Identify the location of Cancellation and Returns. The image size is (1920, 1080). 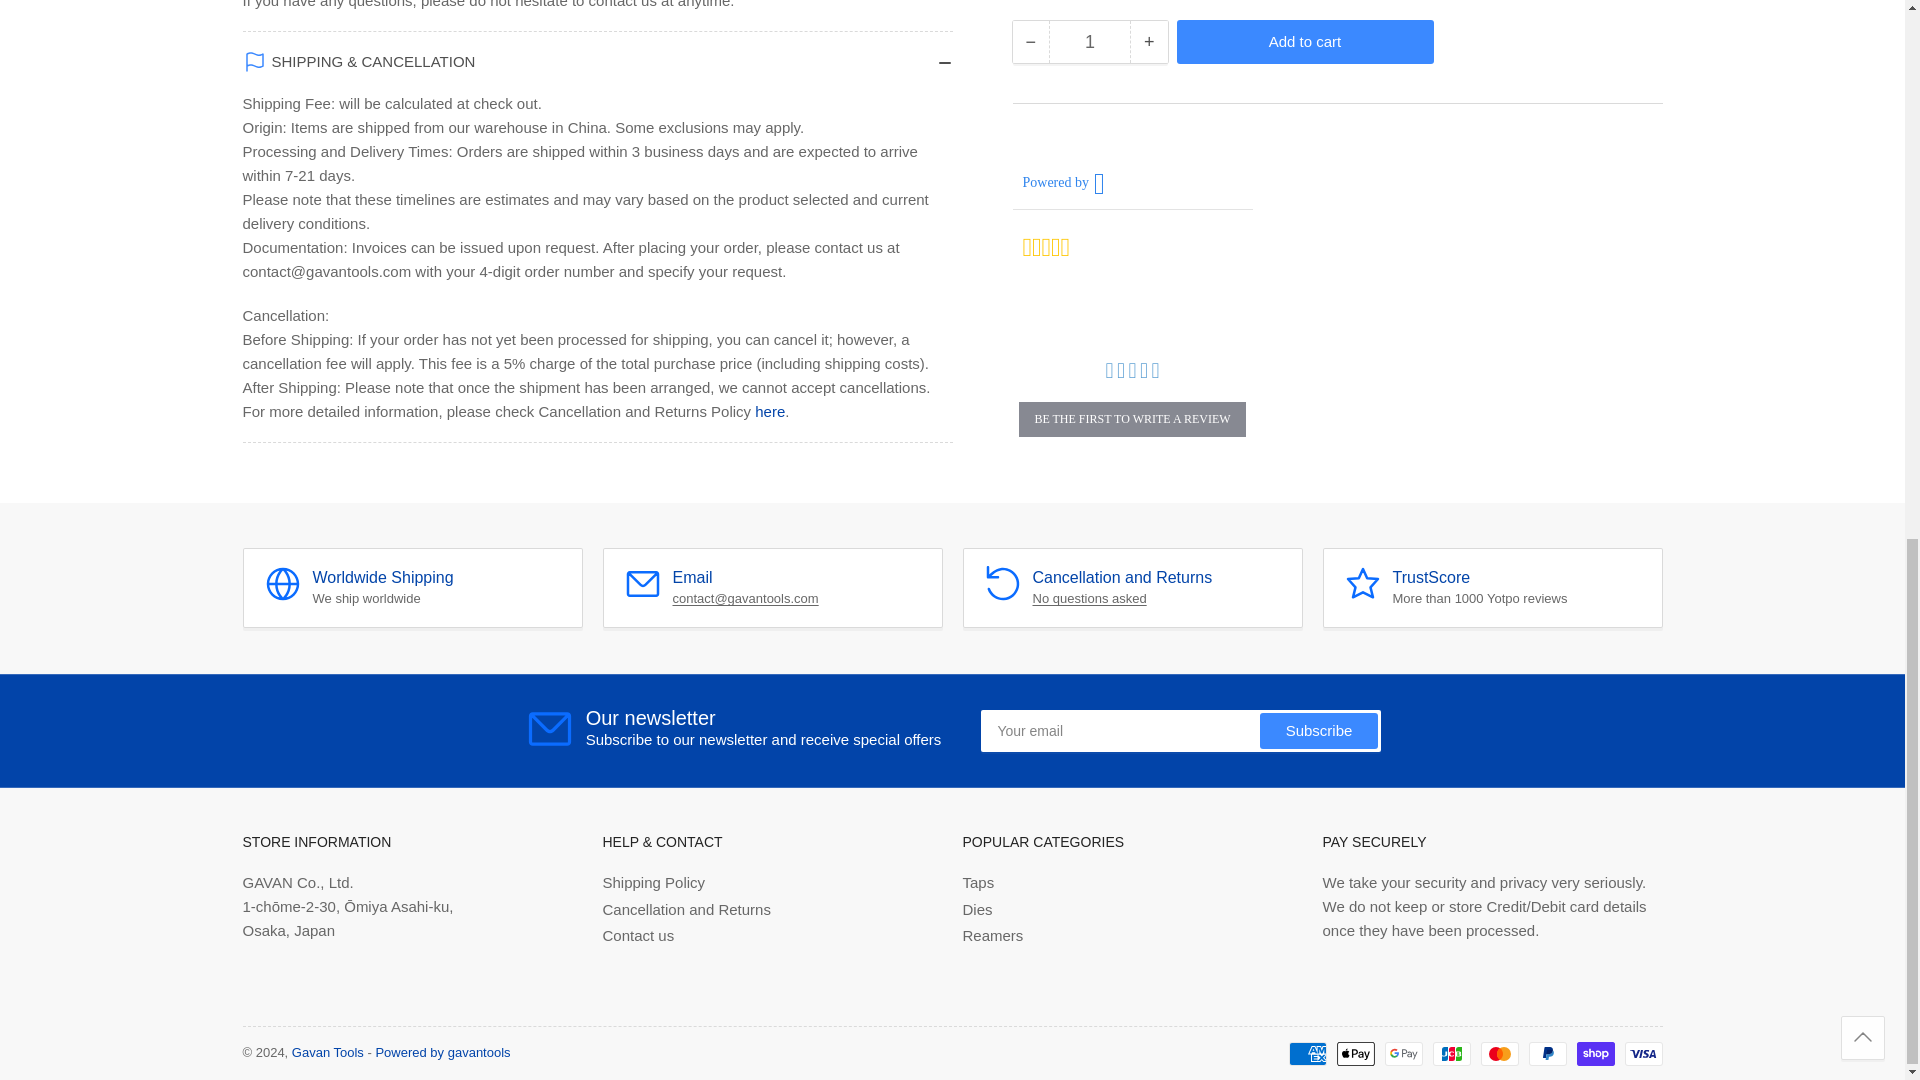
(1089, 598).